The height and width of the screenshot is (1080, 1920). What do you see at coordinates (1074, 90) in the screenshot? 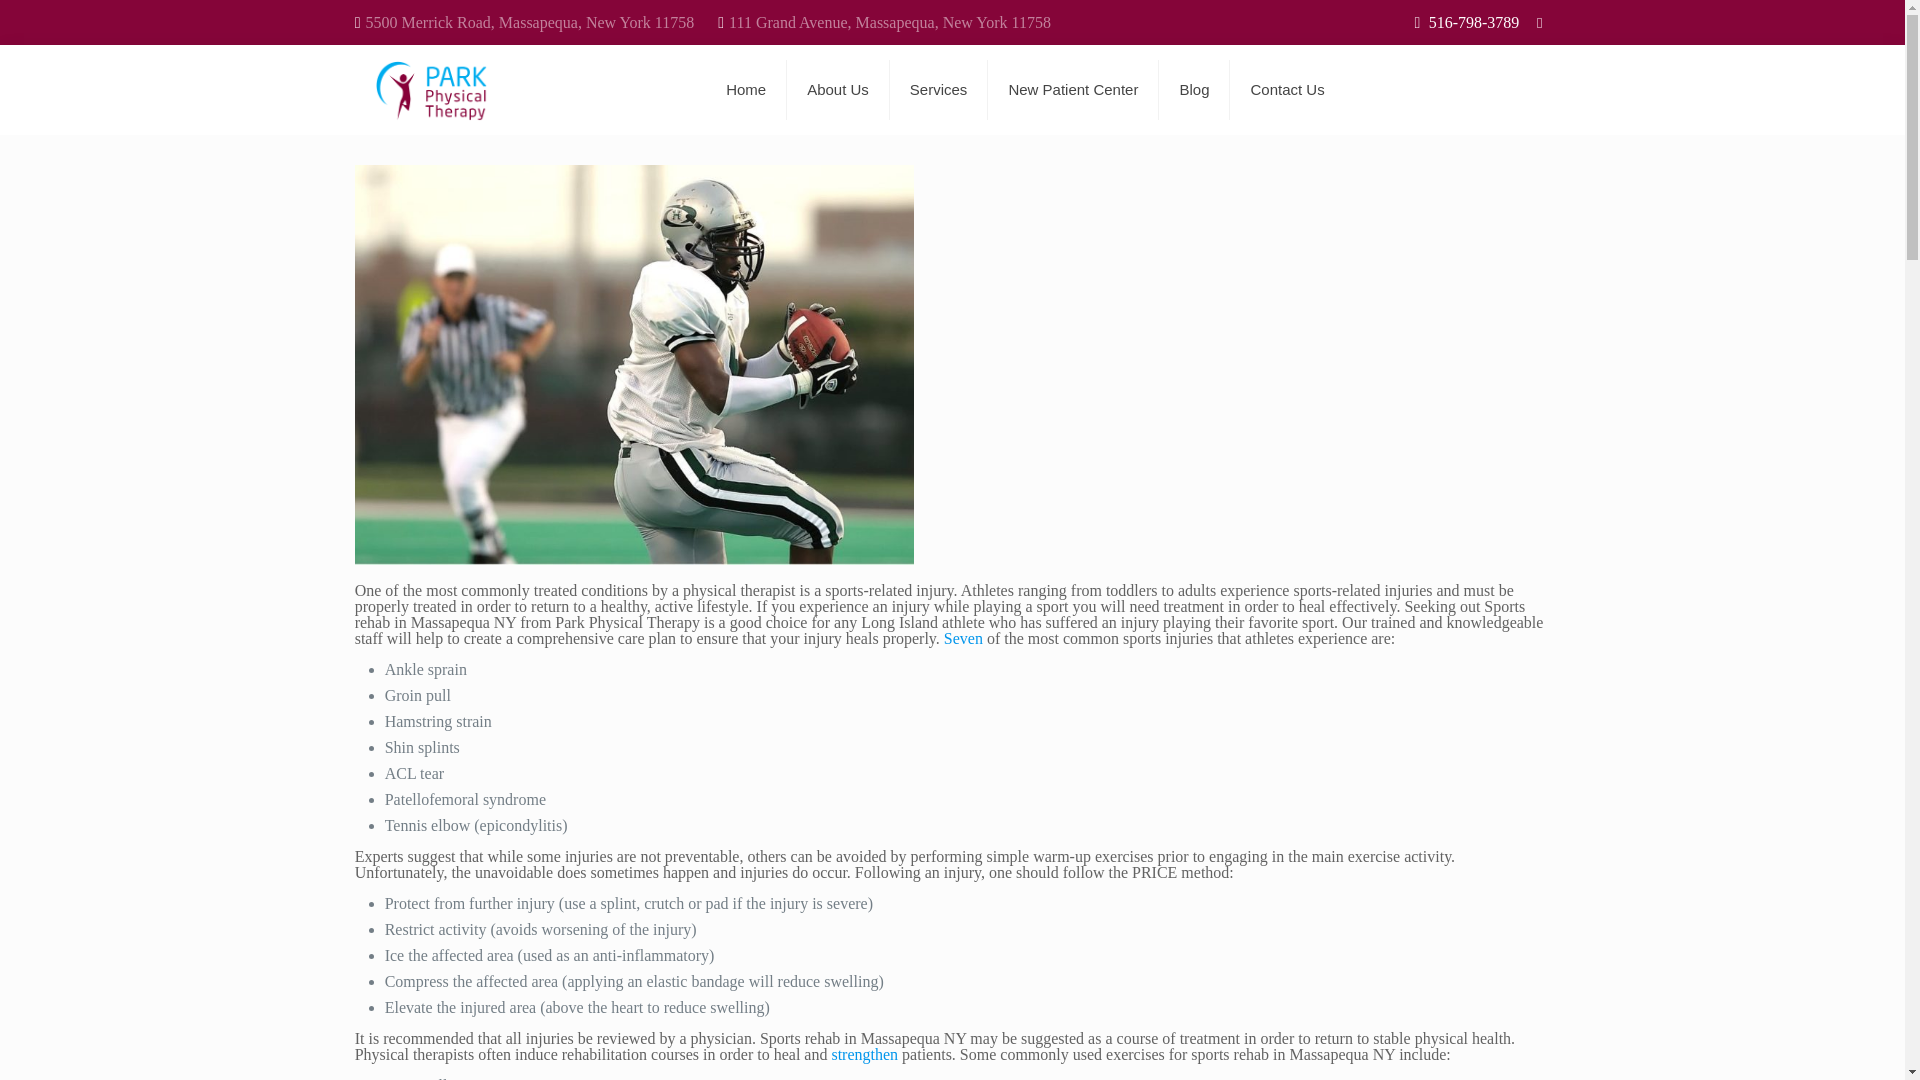
I see `New Patient Center` at bounding box center [1074, 90].